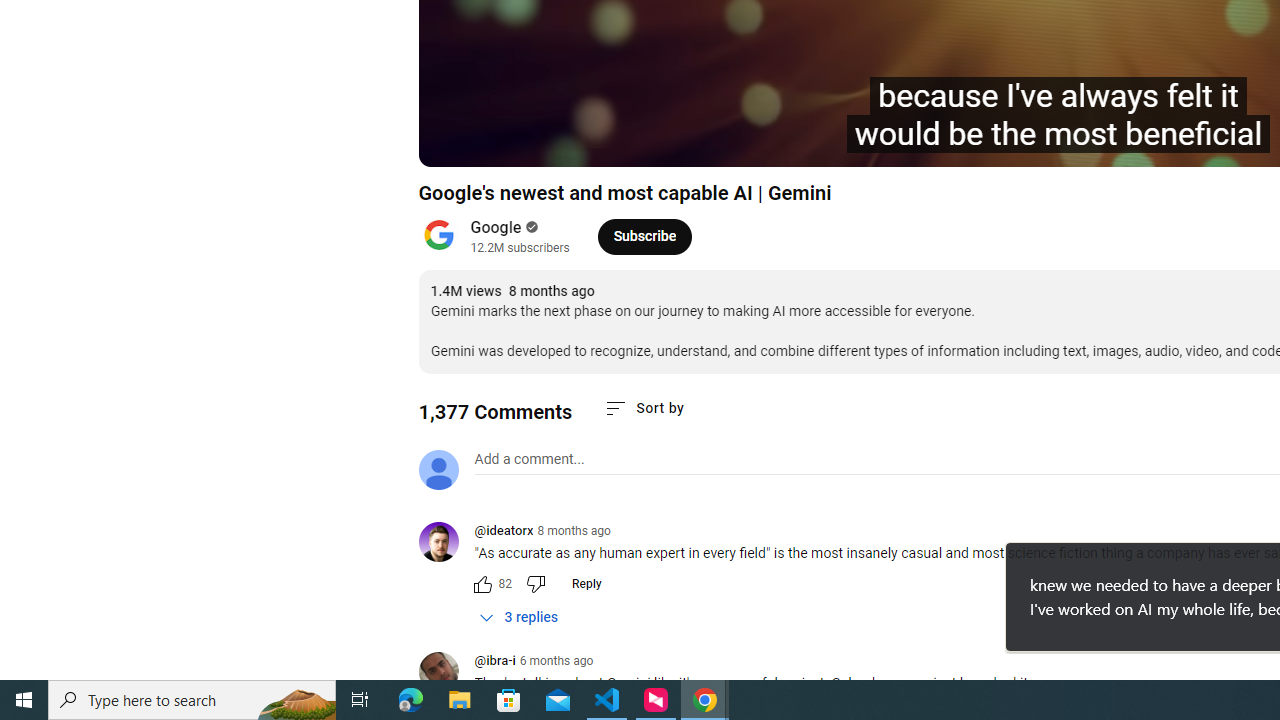  Describe the element at coordinates (456, 142) in the screenshot. I see `Previous (SHIFT+p)` at that location.